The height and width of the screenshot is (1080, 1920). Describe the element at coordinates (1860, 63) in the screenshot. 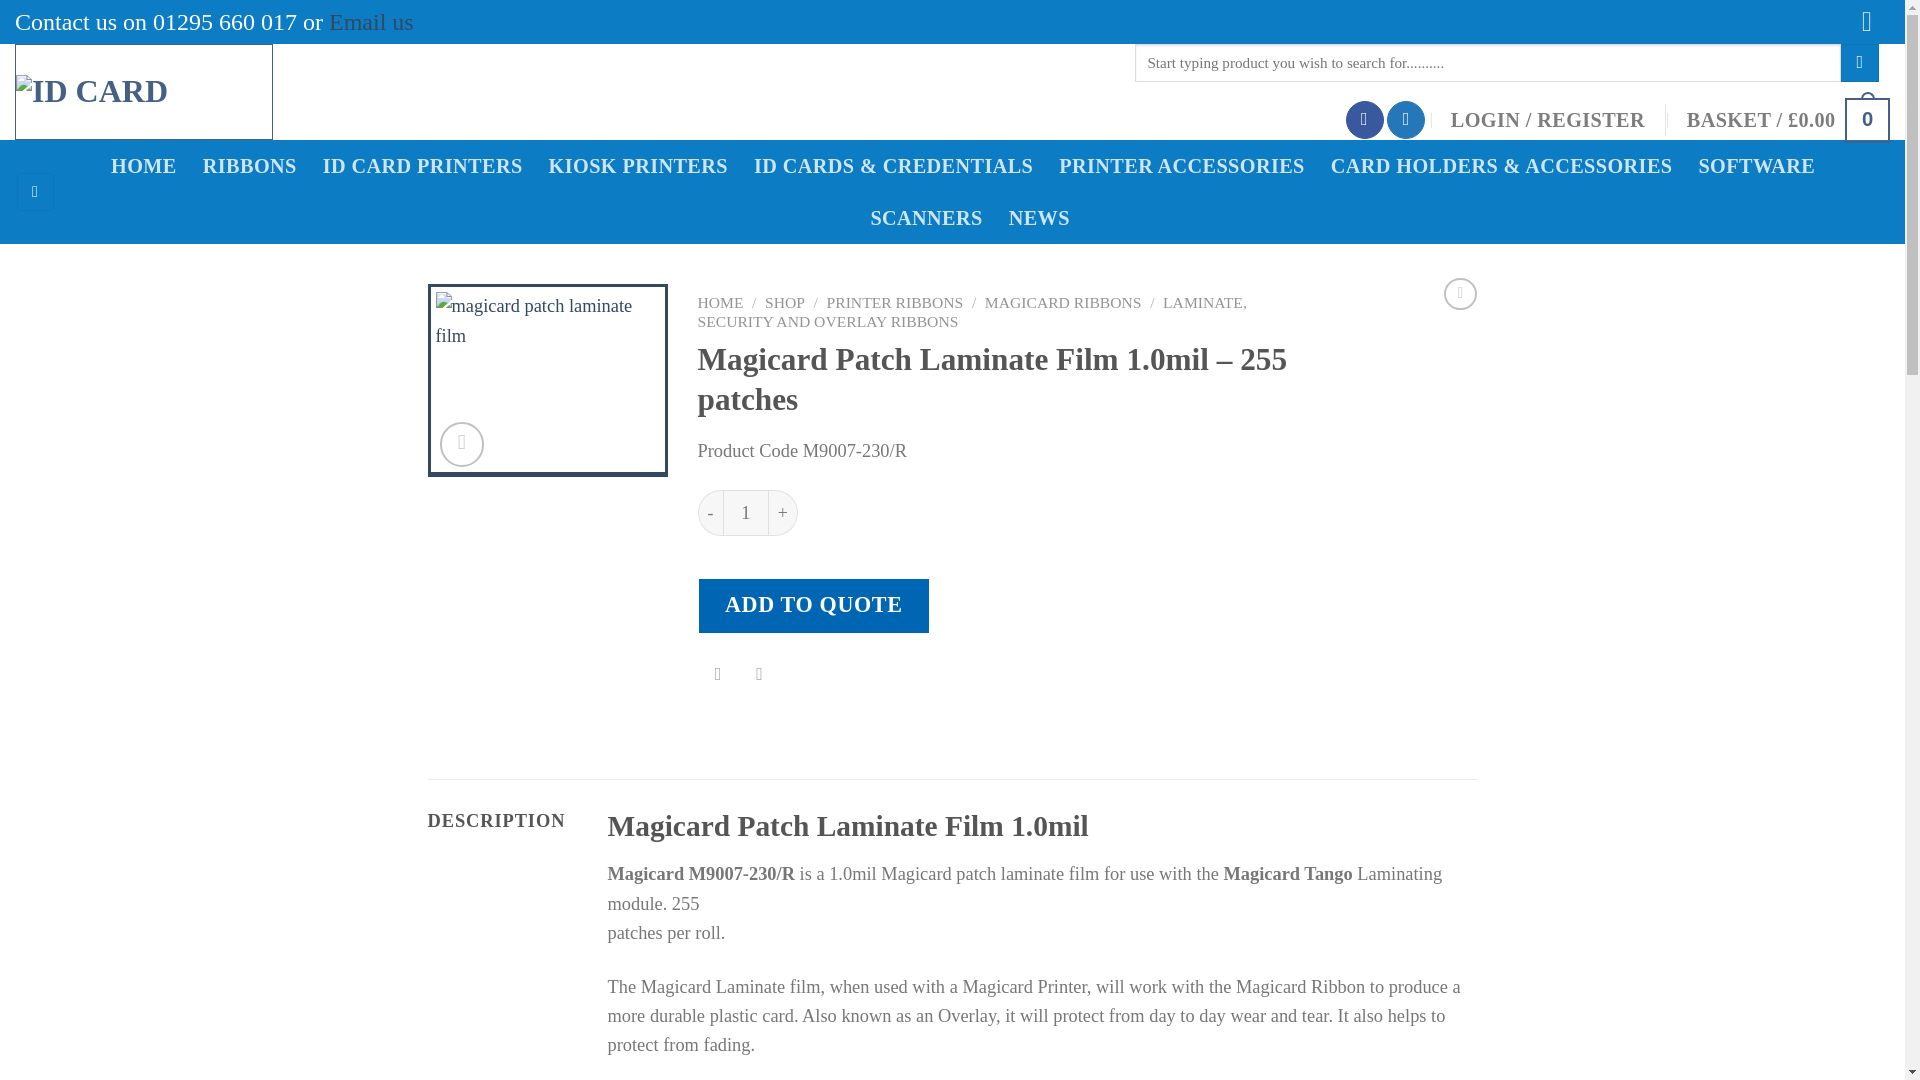

I see `Search` at that location.